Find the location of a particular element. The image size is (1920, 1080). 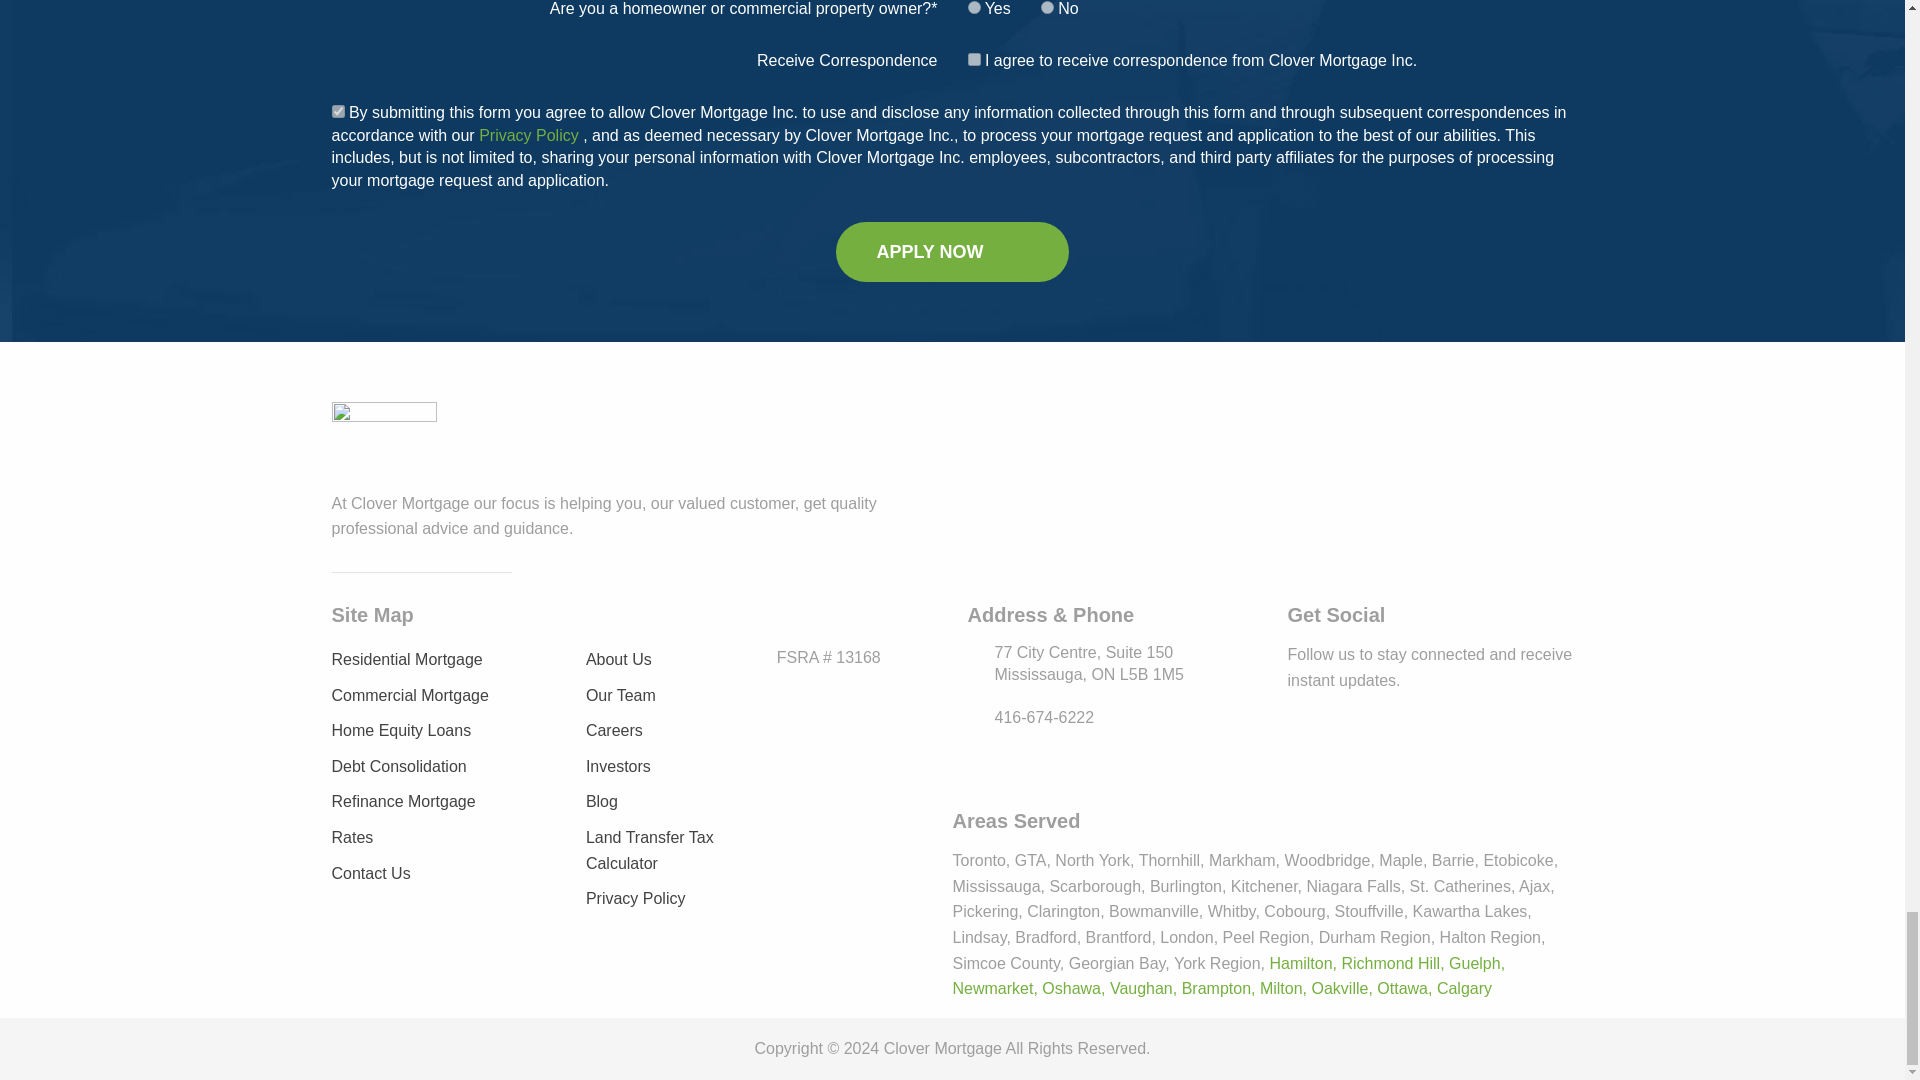

No is located at coordinates (1047, 8).